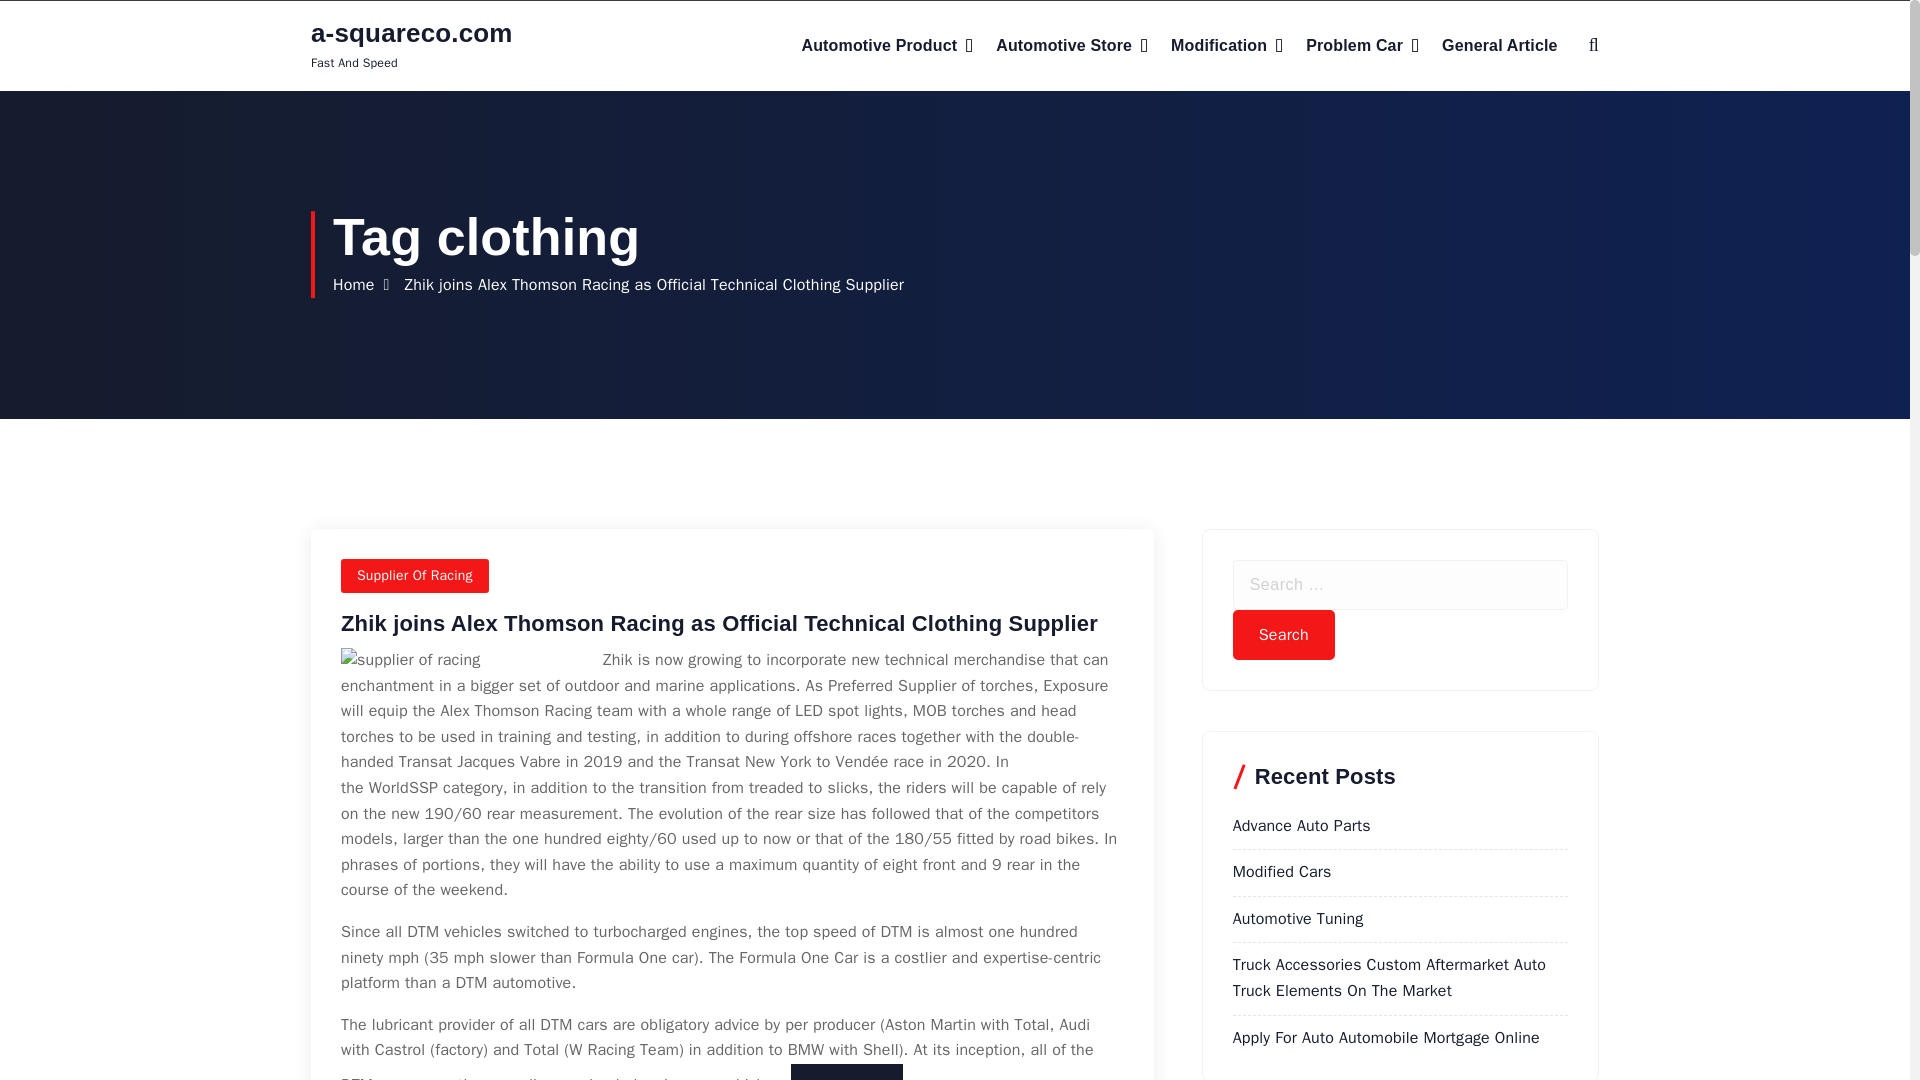  What do you see at coordinates (886, 46) in the screenshot?
I see `Automotive Product` at bounding box center [886, 46].